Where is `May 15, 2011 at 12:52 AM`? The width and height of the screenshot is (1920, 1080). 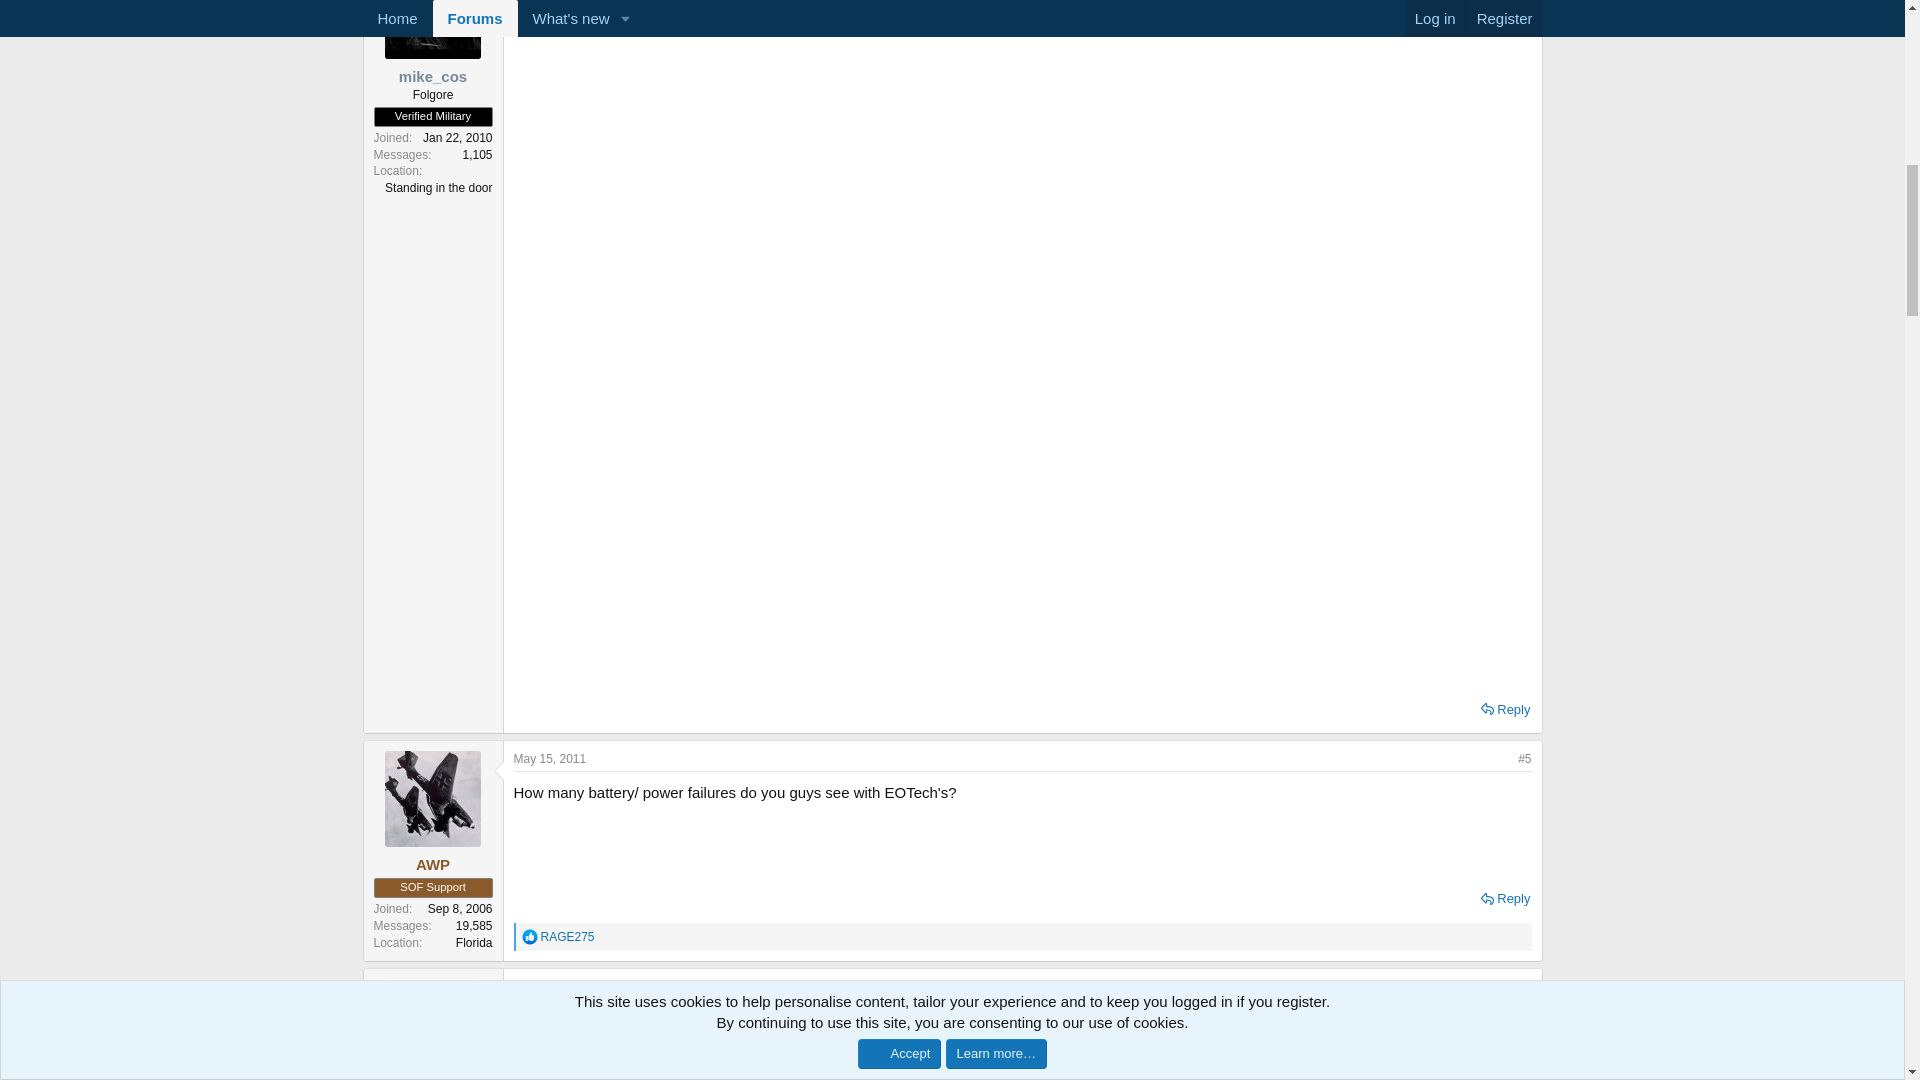
May 15, 2011 at 12:52 AM is located at coordinates (550, 758).